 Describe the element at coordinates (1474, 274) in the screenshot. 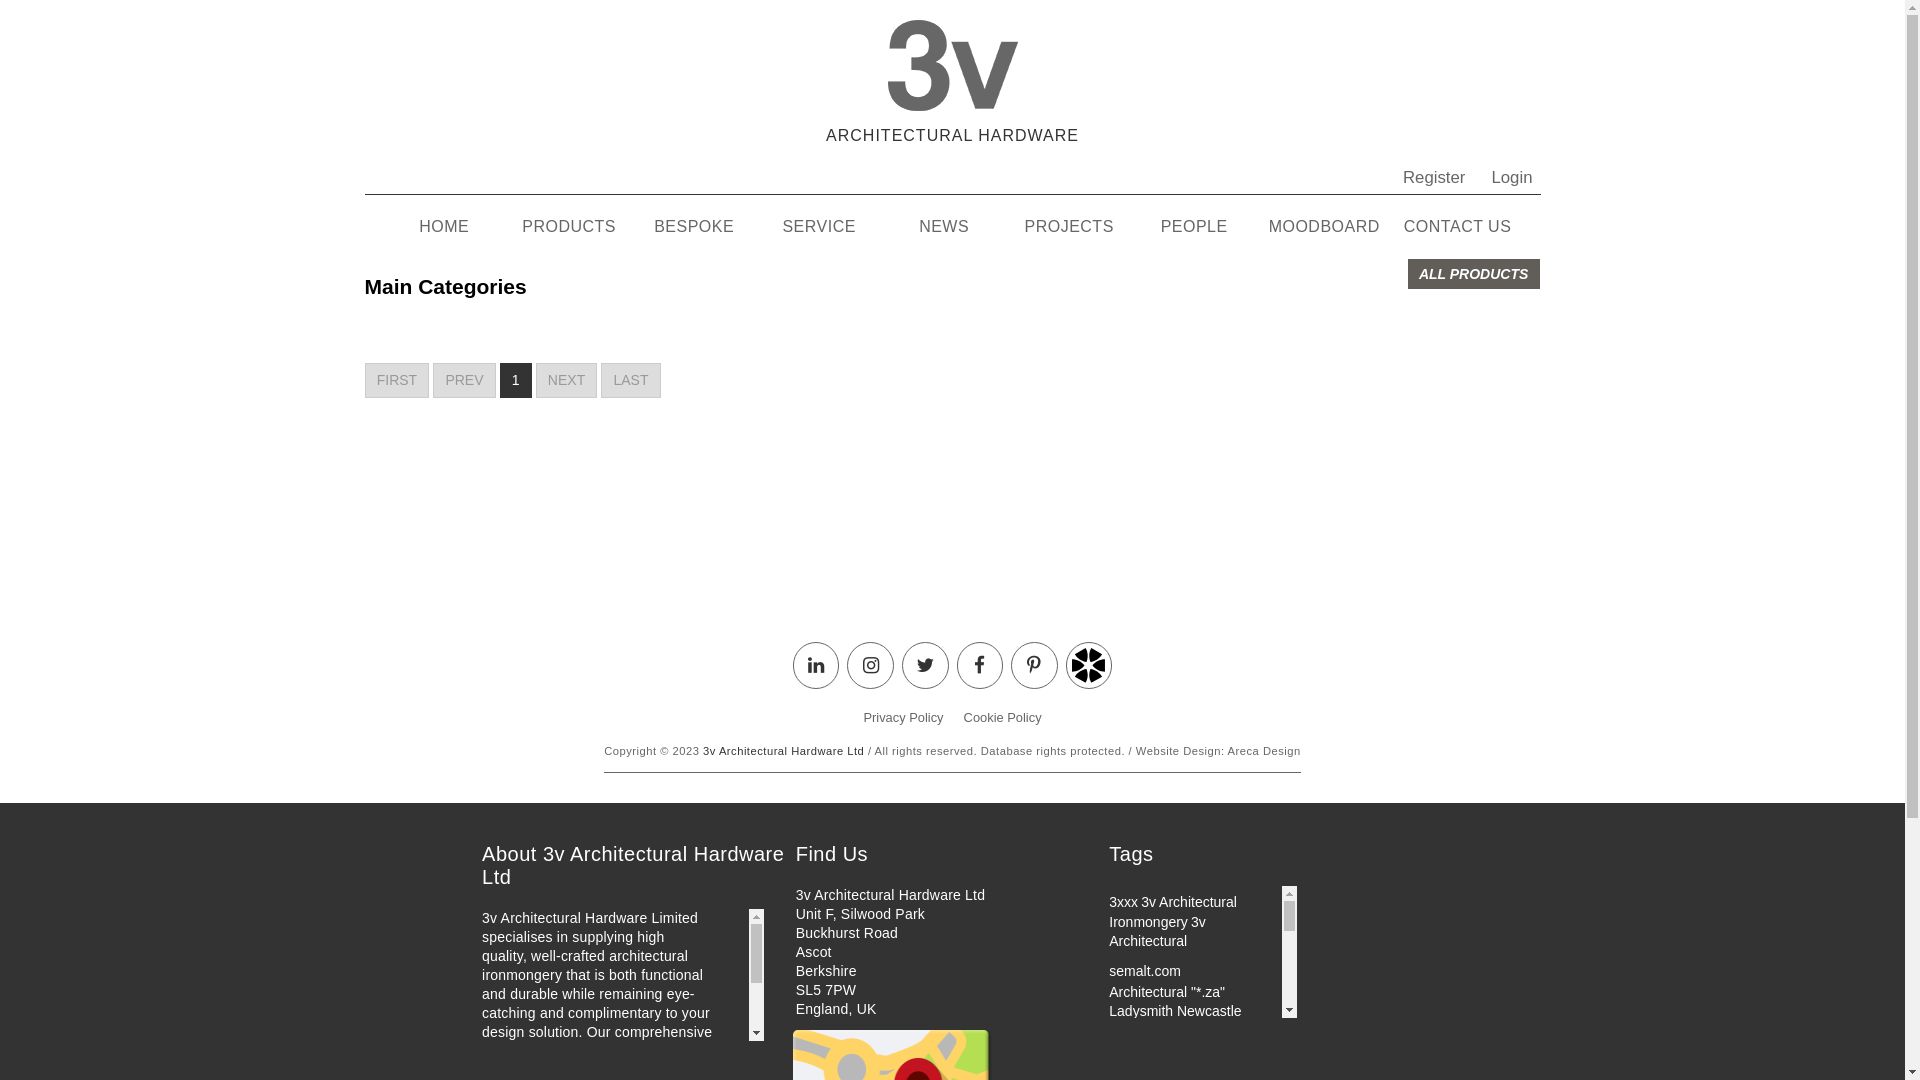

I see `ALL PRODUCTS` at that location.